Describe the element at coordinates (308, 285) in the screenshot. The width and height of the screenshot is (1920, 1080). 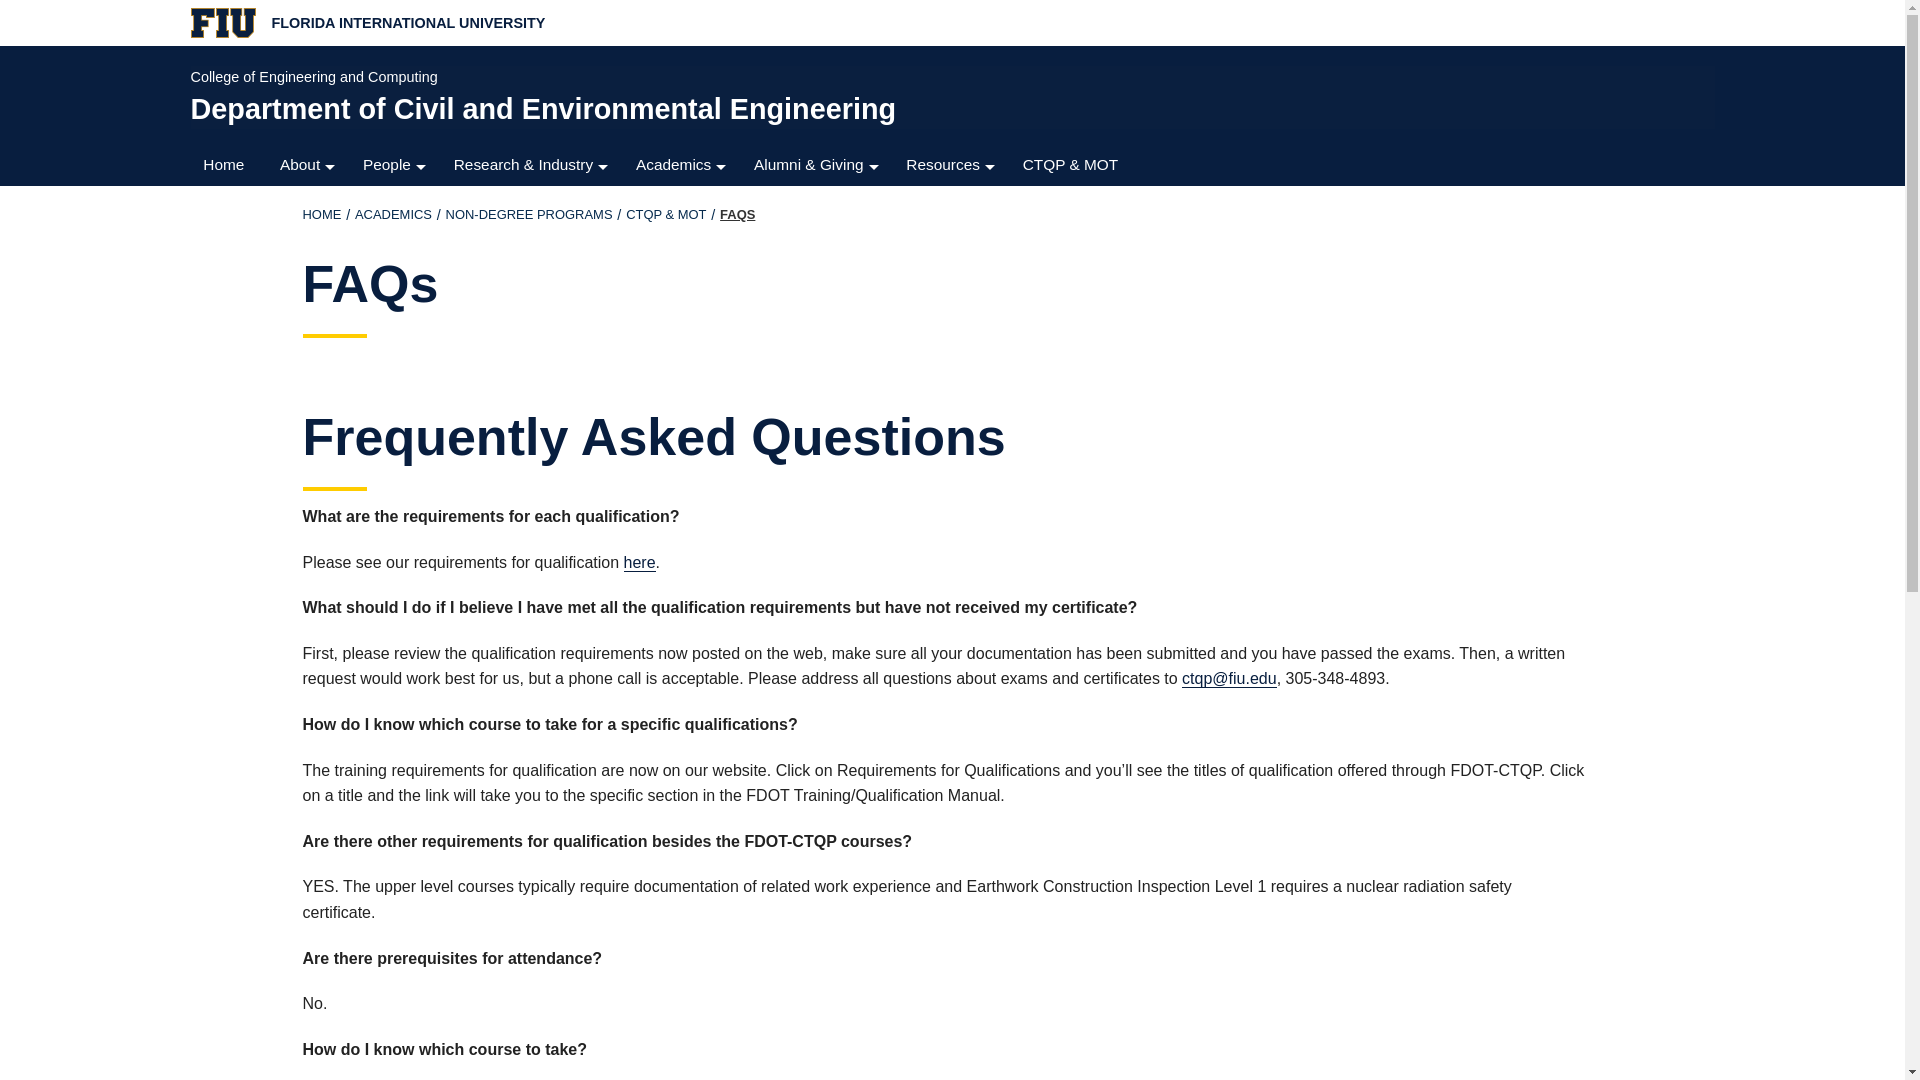
I see `Events` at that location.